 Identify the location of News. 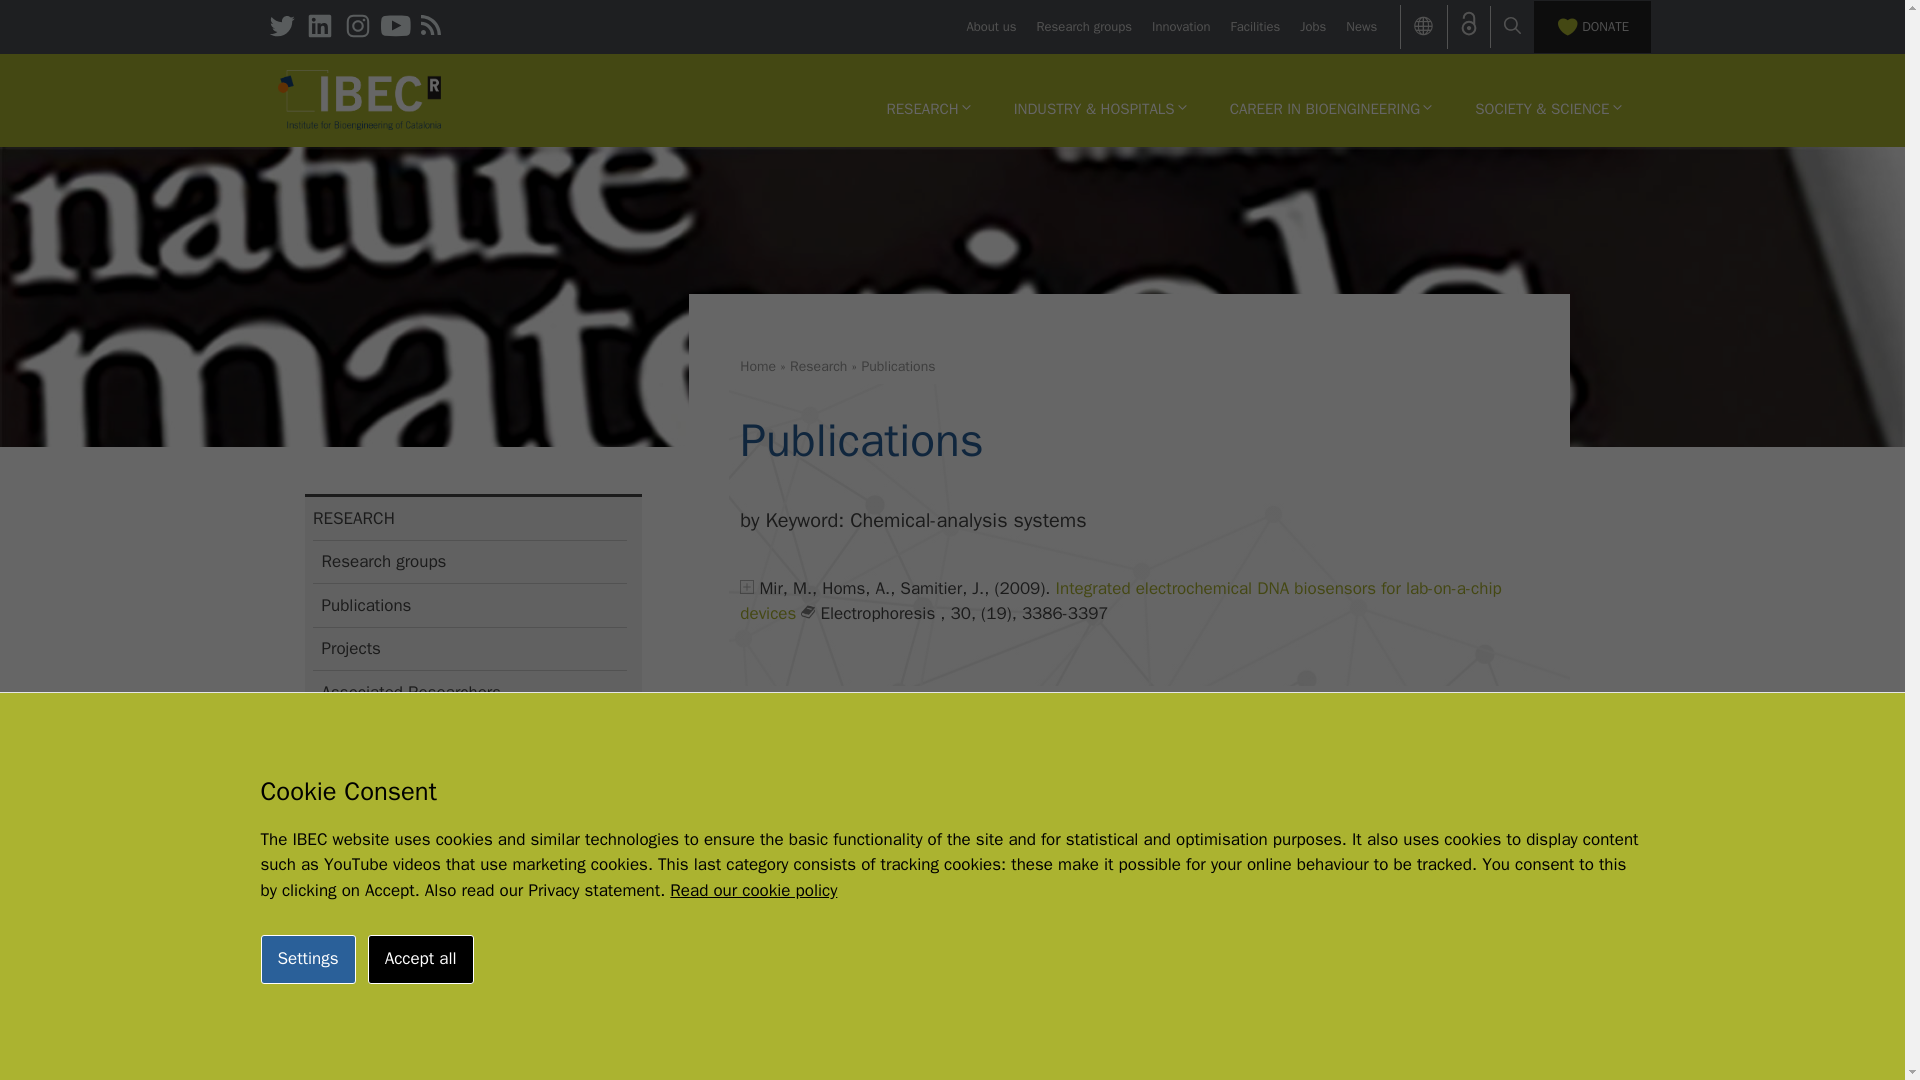
(1360, 26).